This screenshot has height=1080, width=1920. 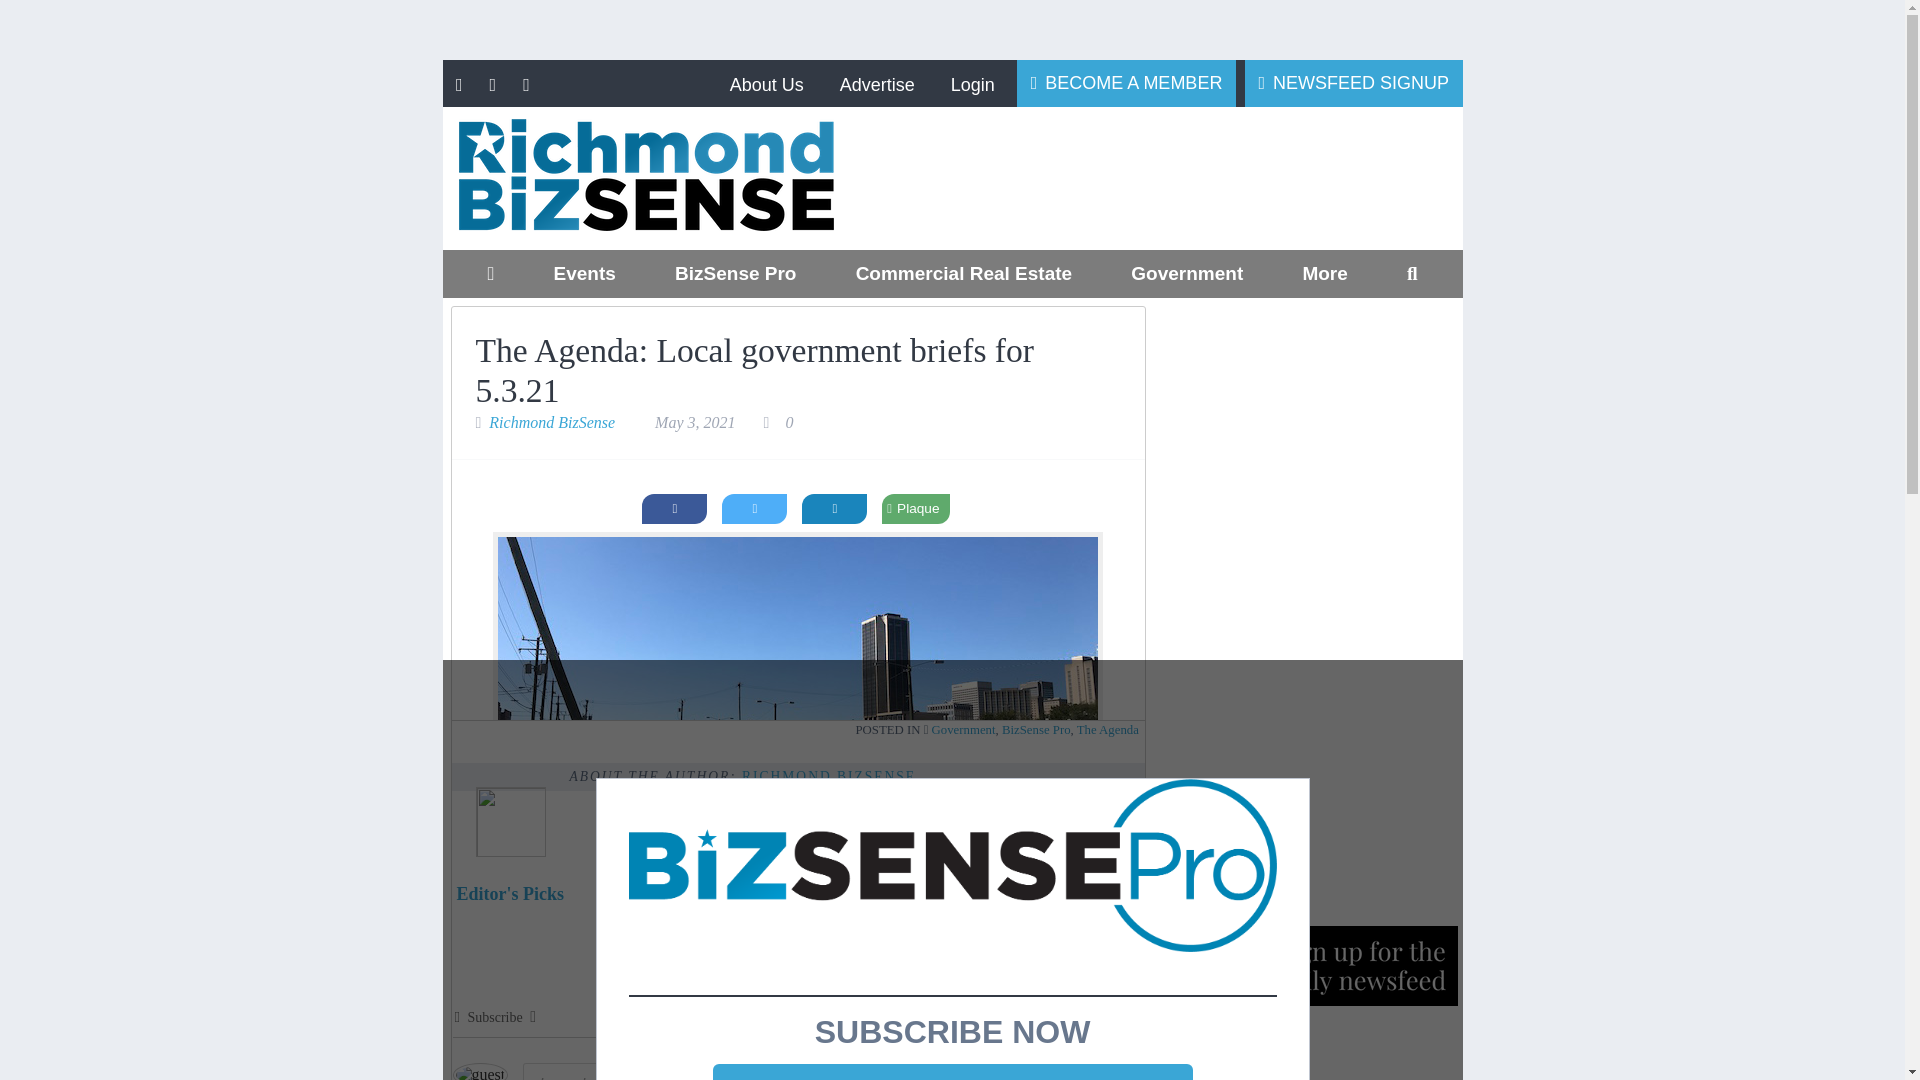 I want to click on About Us, so click(x=766, y=84).